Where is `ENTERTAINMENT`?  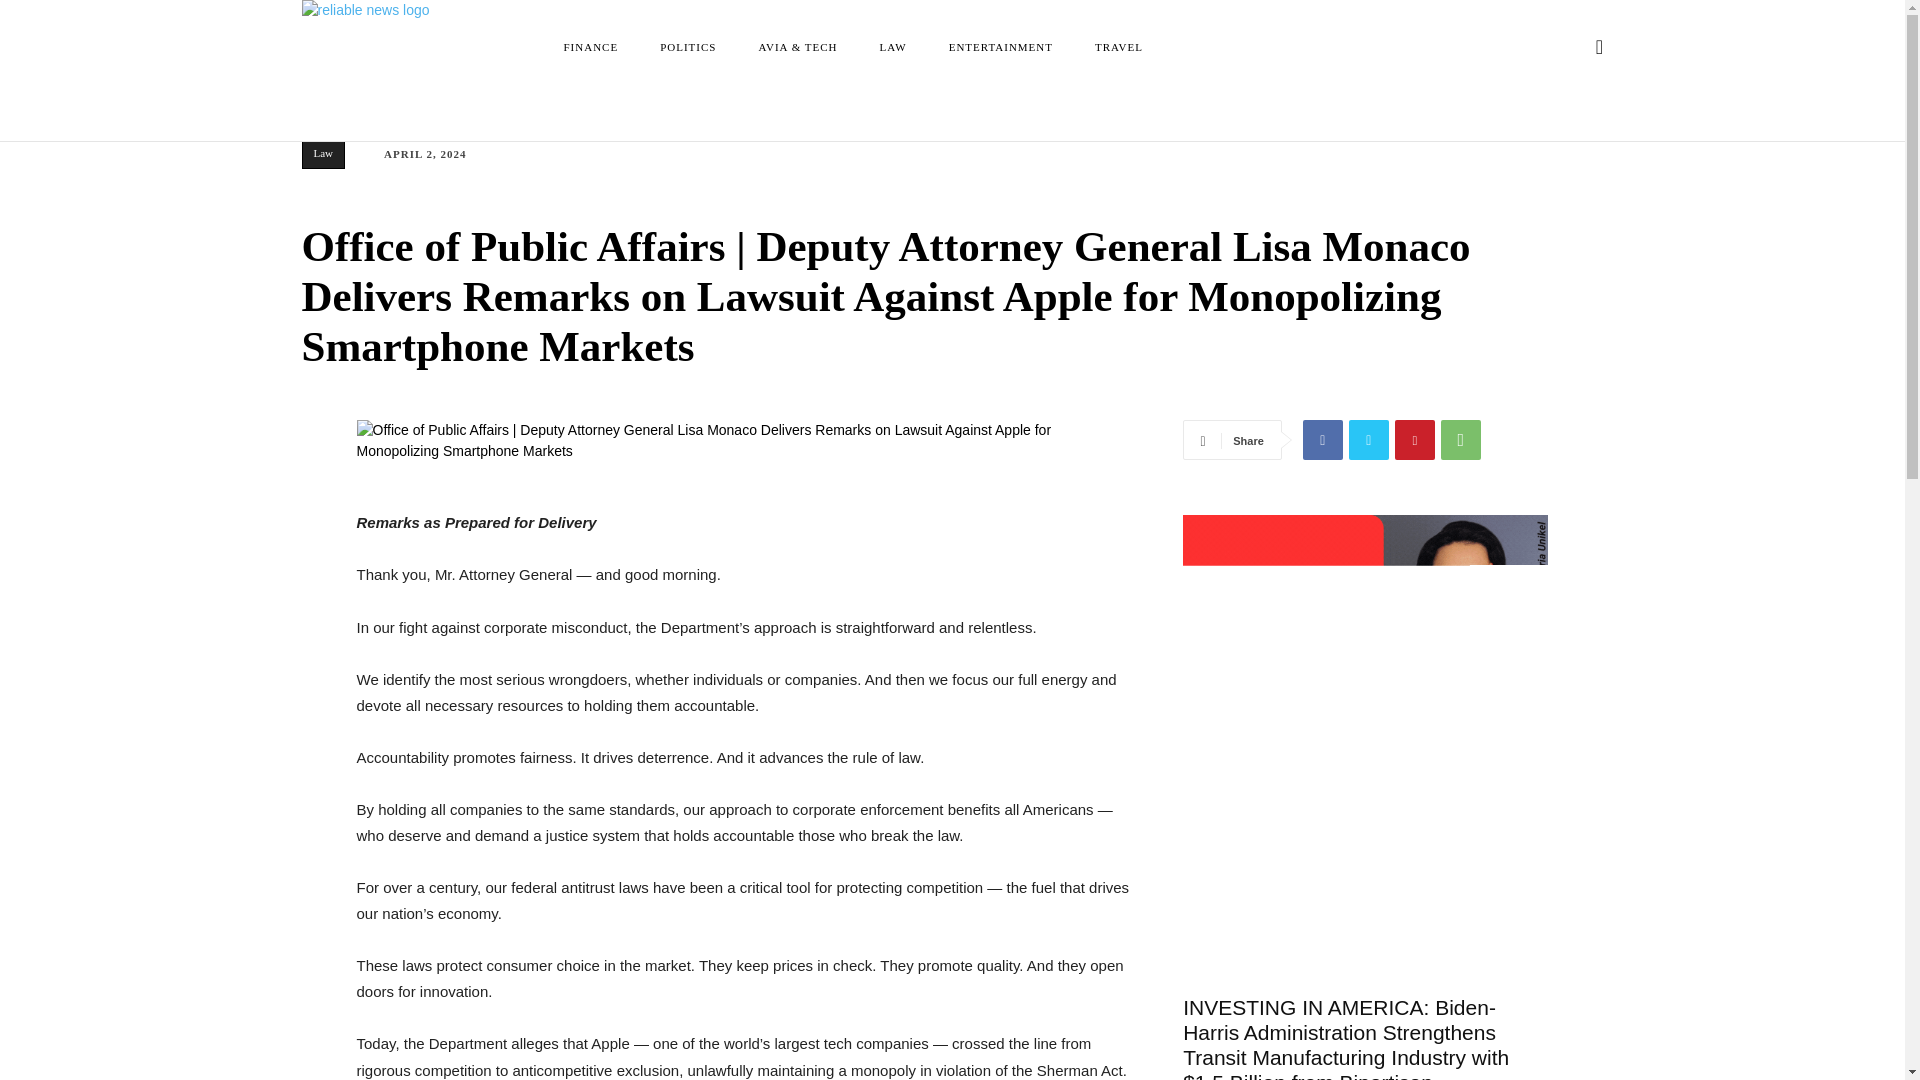
ENTERTAINMENT is located at coordinates (1001, 46).